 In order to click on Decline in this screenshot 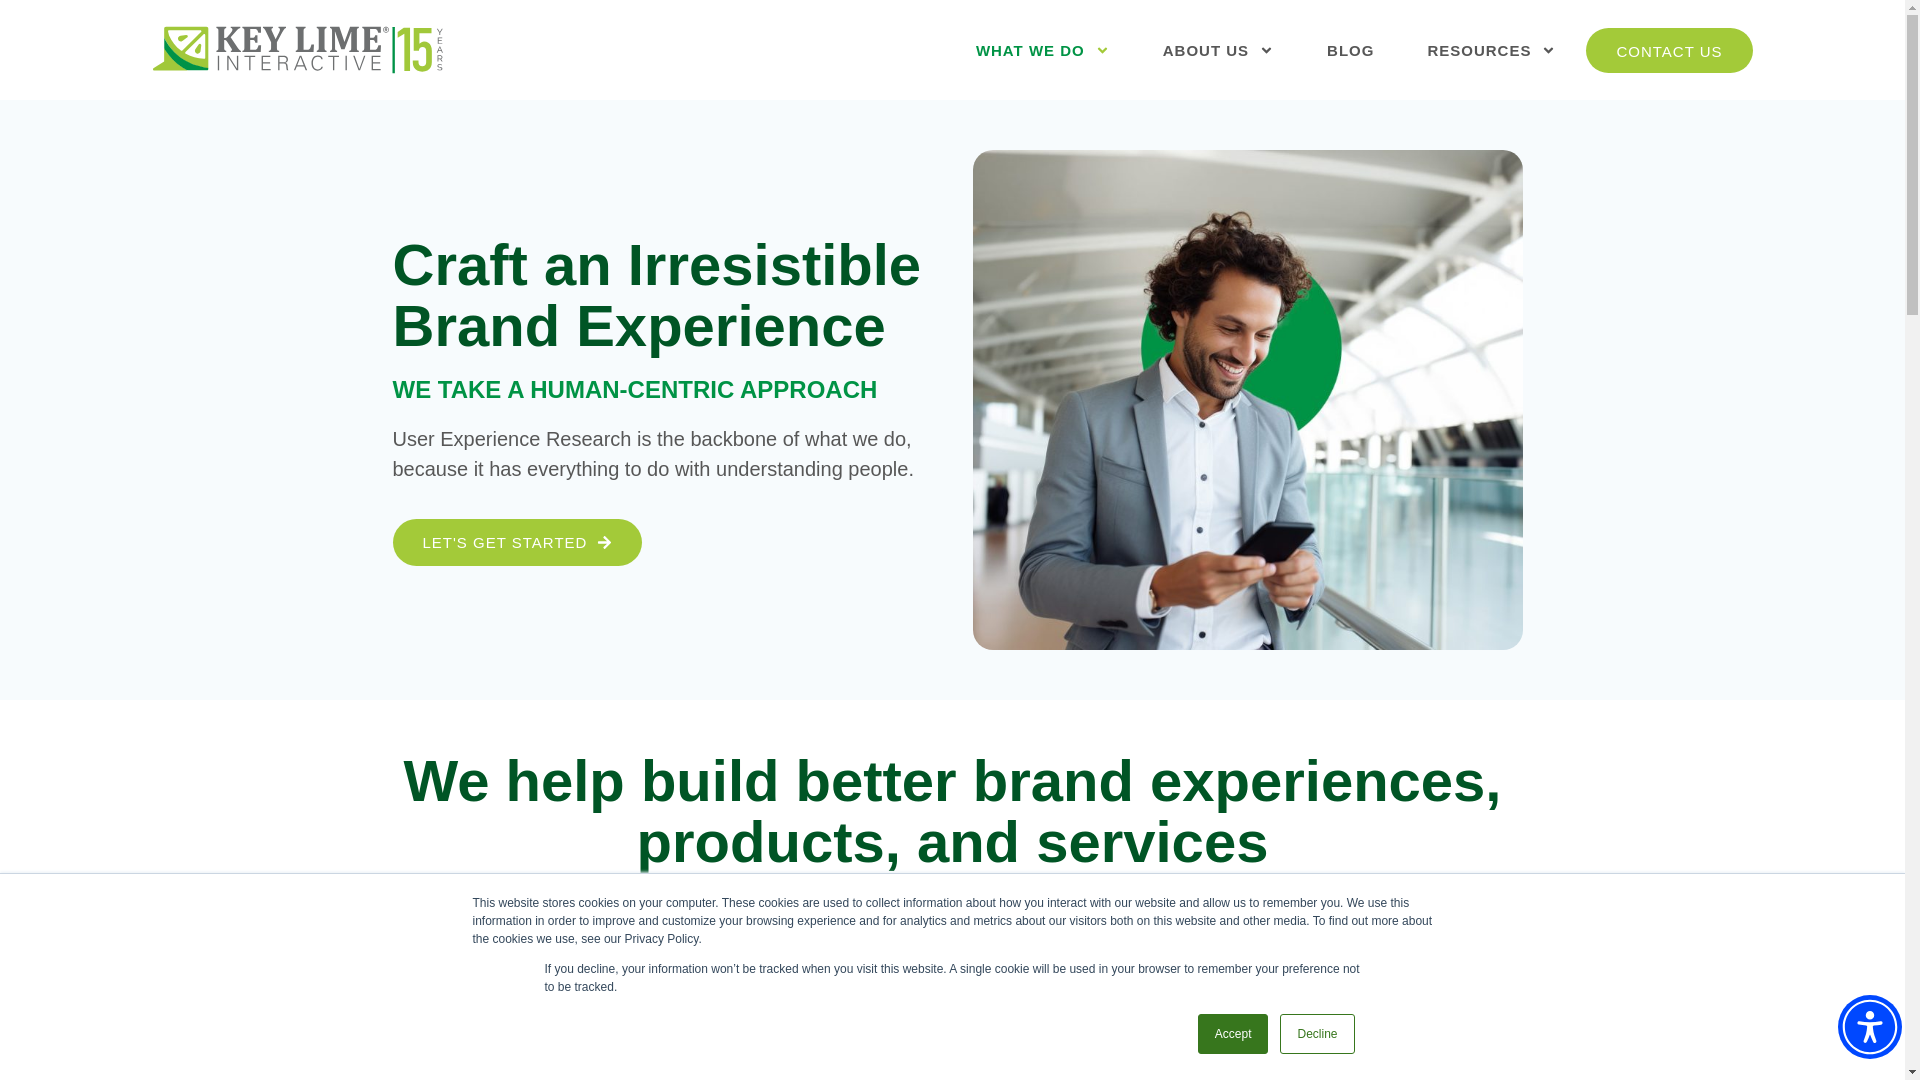, I will do `click(1316, 1034)`.